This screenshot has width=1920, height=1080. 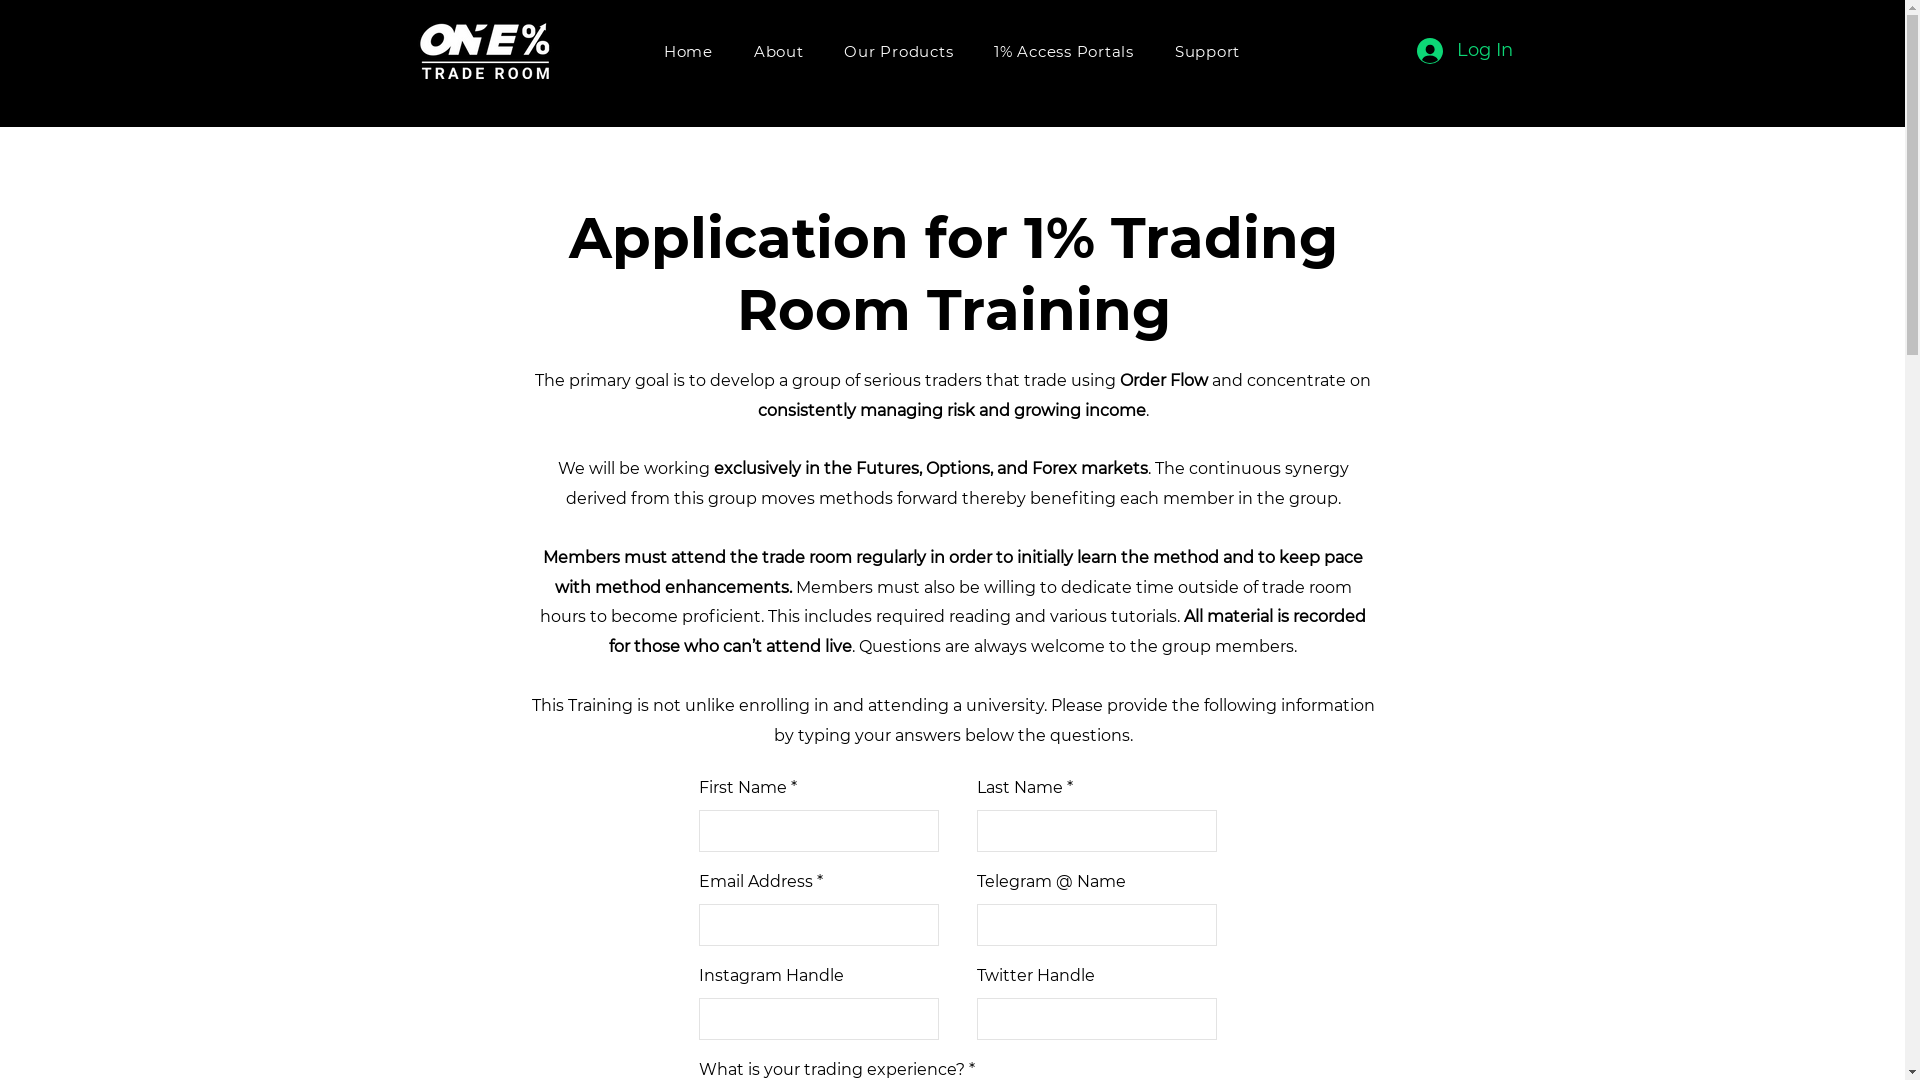 I want to click on Home, so click(x=689, y=52).